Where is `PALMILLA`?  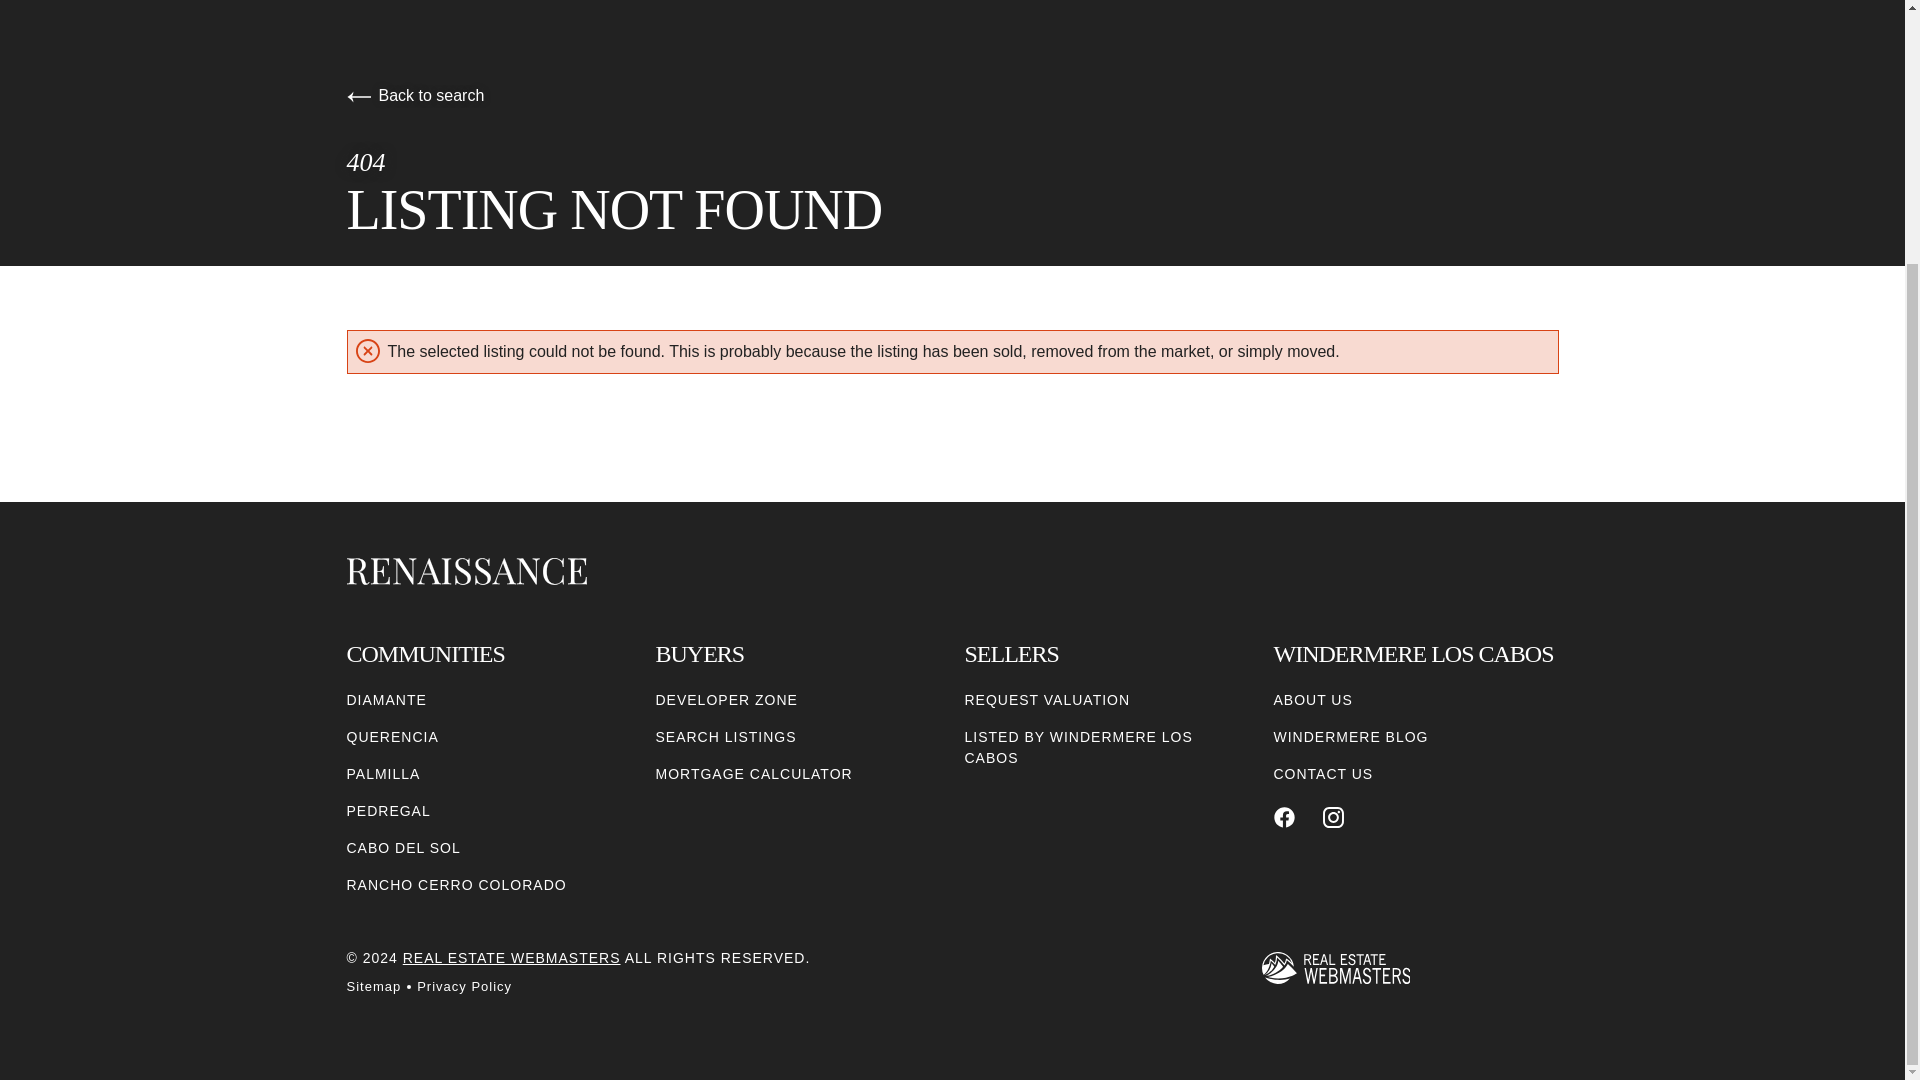
PALMILLA is located at coordinates (382, 774).